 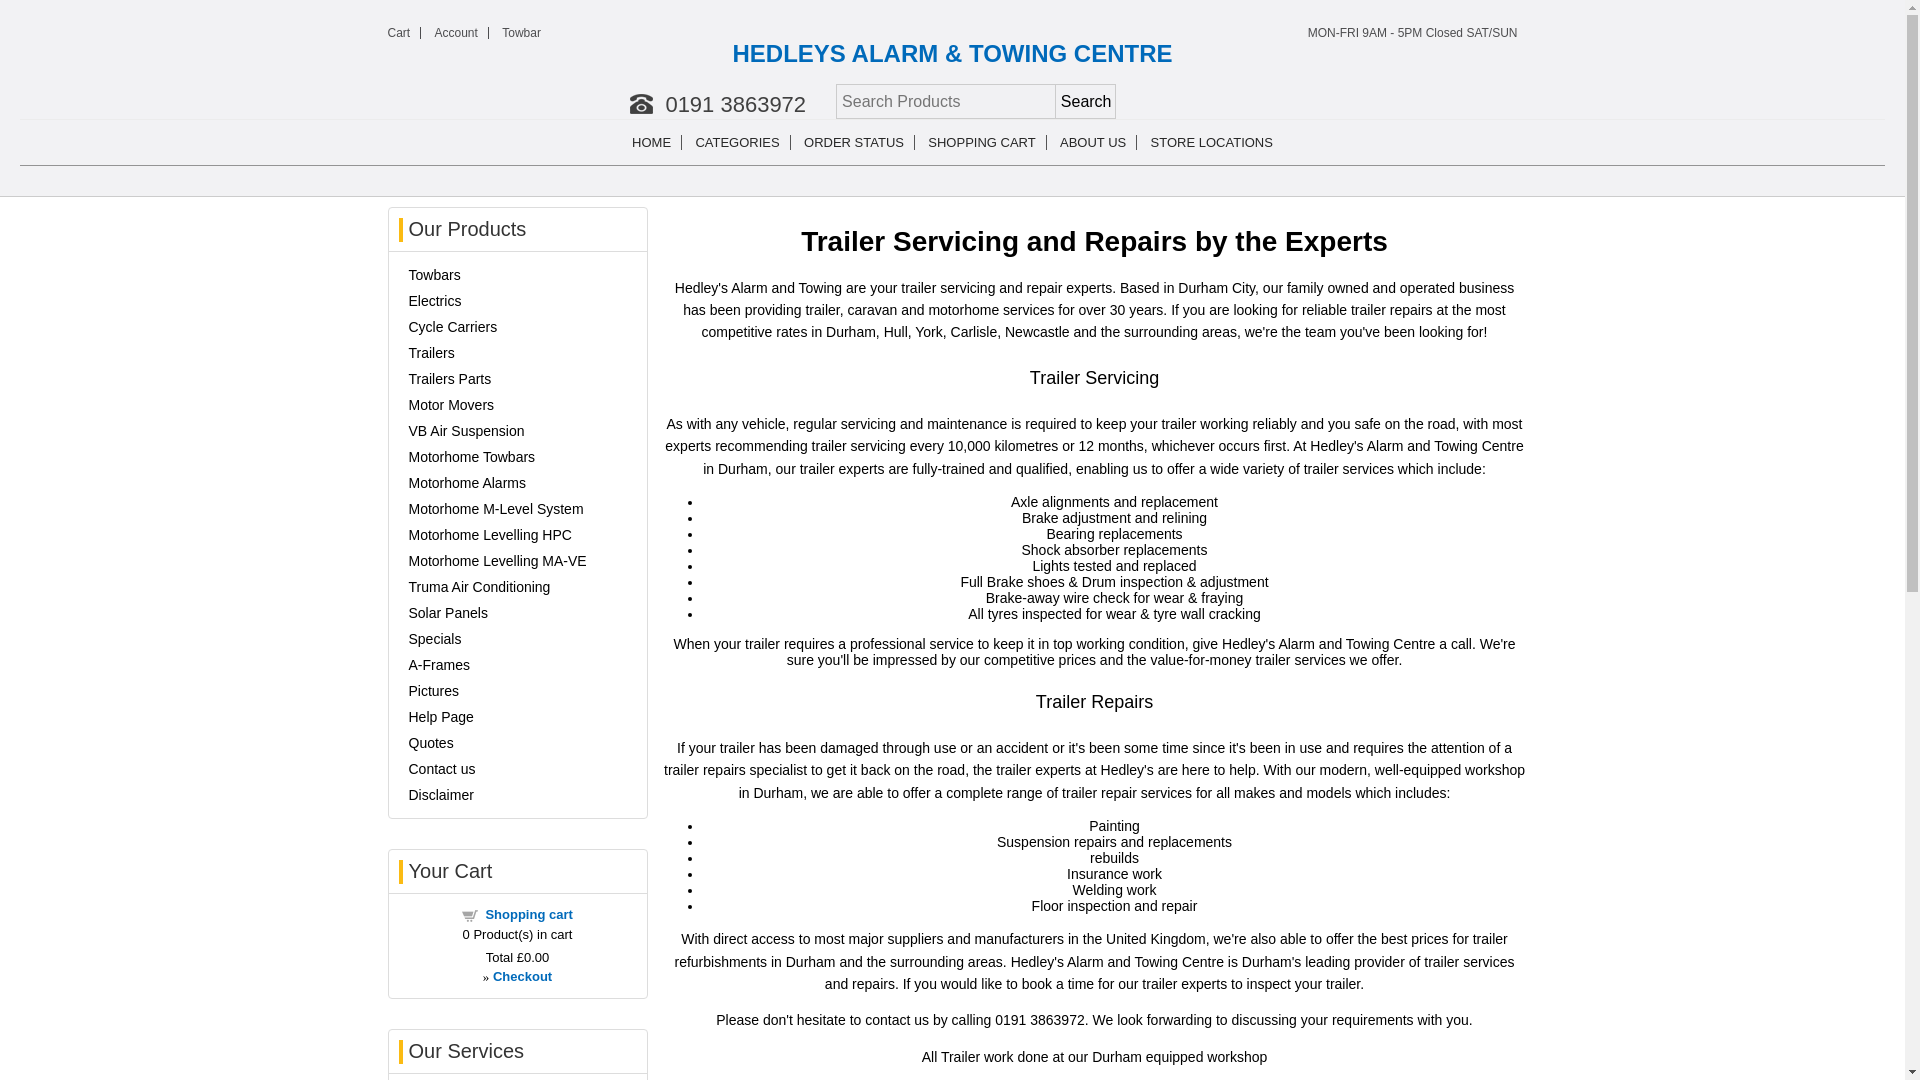 I want to click on Map Location, so click(x=1211, y=142).